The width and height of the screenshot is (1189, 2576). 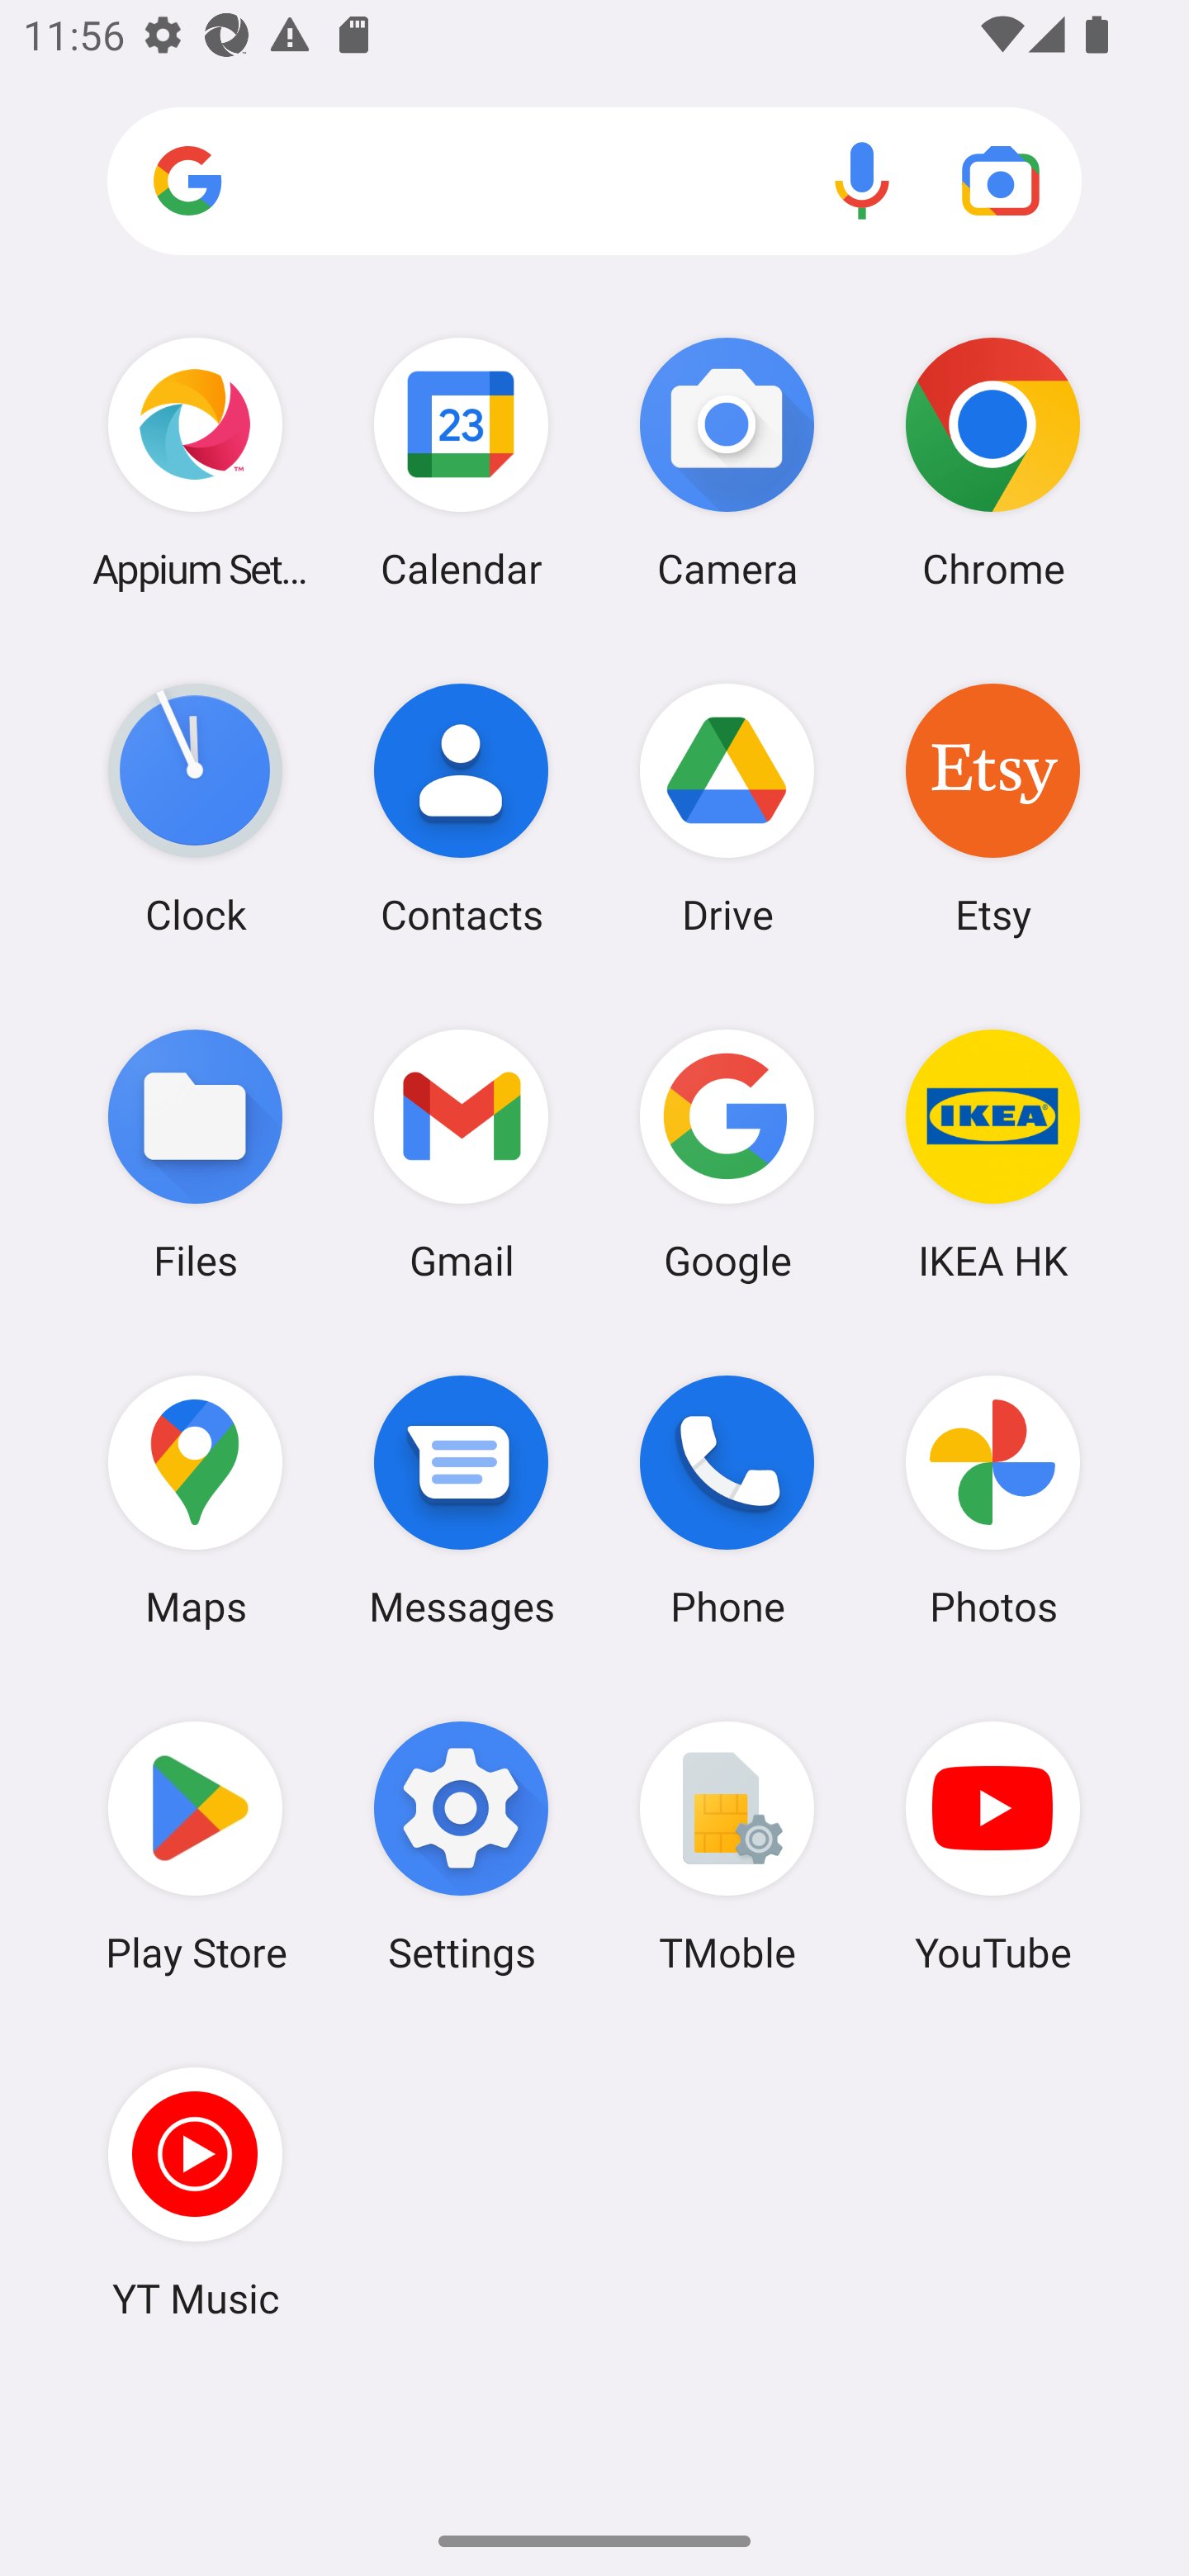 I want to click on Calendar, so click(x=461, y=462).